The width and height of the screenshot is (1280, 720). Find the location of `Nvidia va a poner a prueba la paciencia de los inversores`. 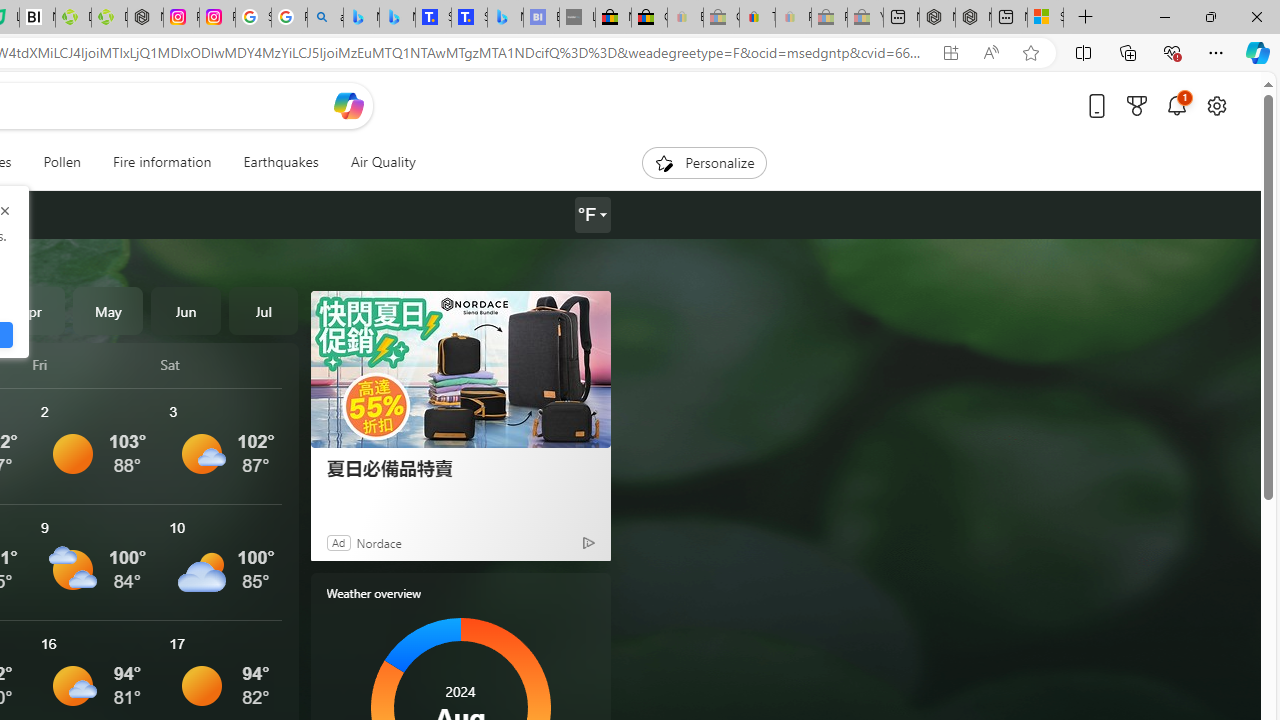

Nvidia va a poner a prueba la paciencia de los inversores is located at coordinates (38, 18).